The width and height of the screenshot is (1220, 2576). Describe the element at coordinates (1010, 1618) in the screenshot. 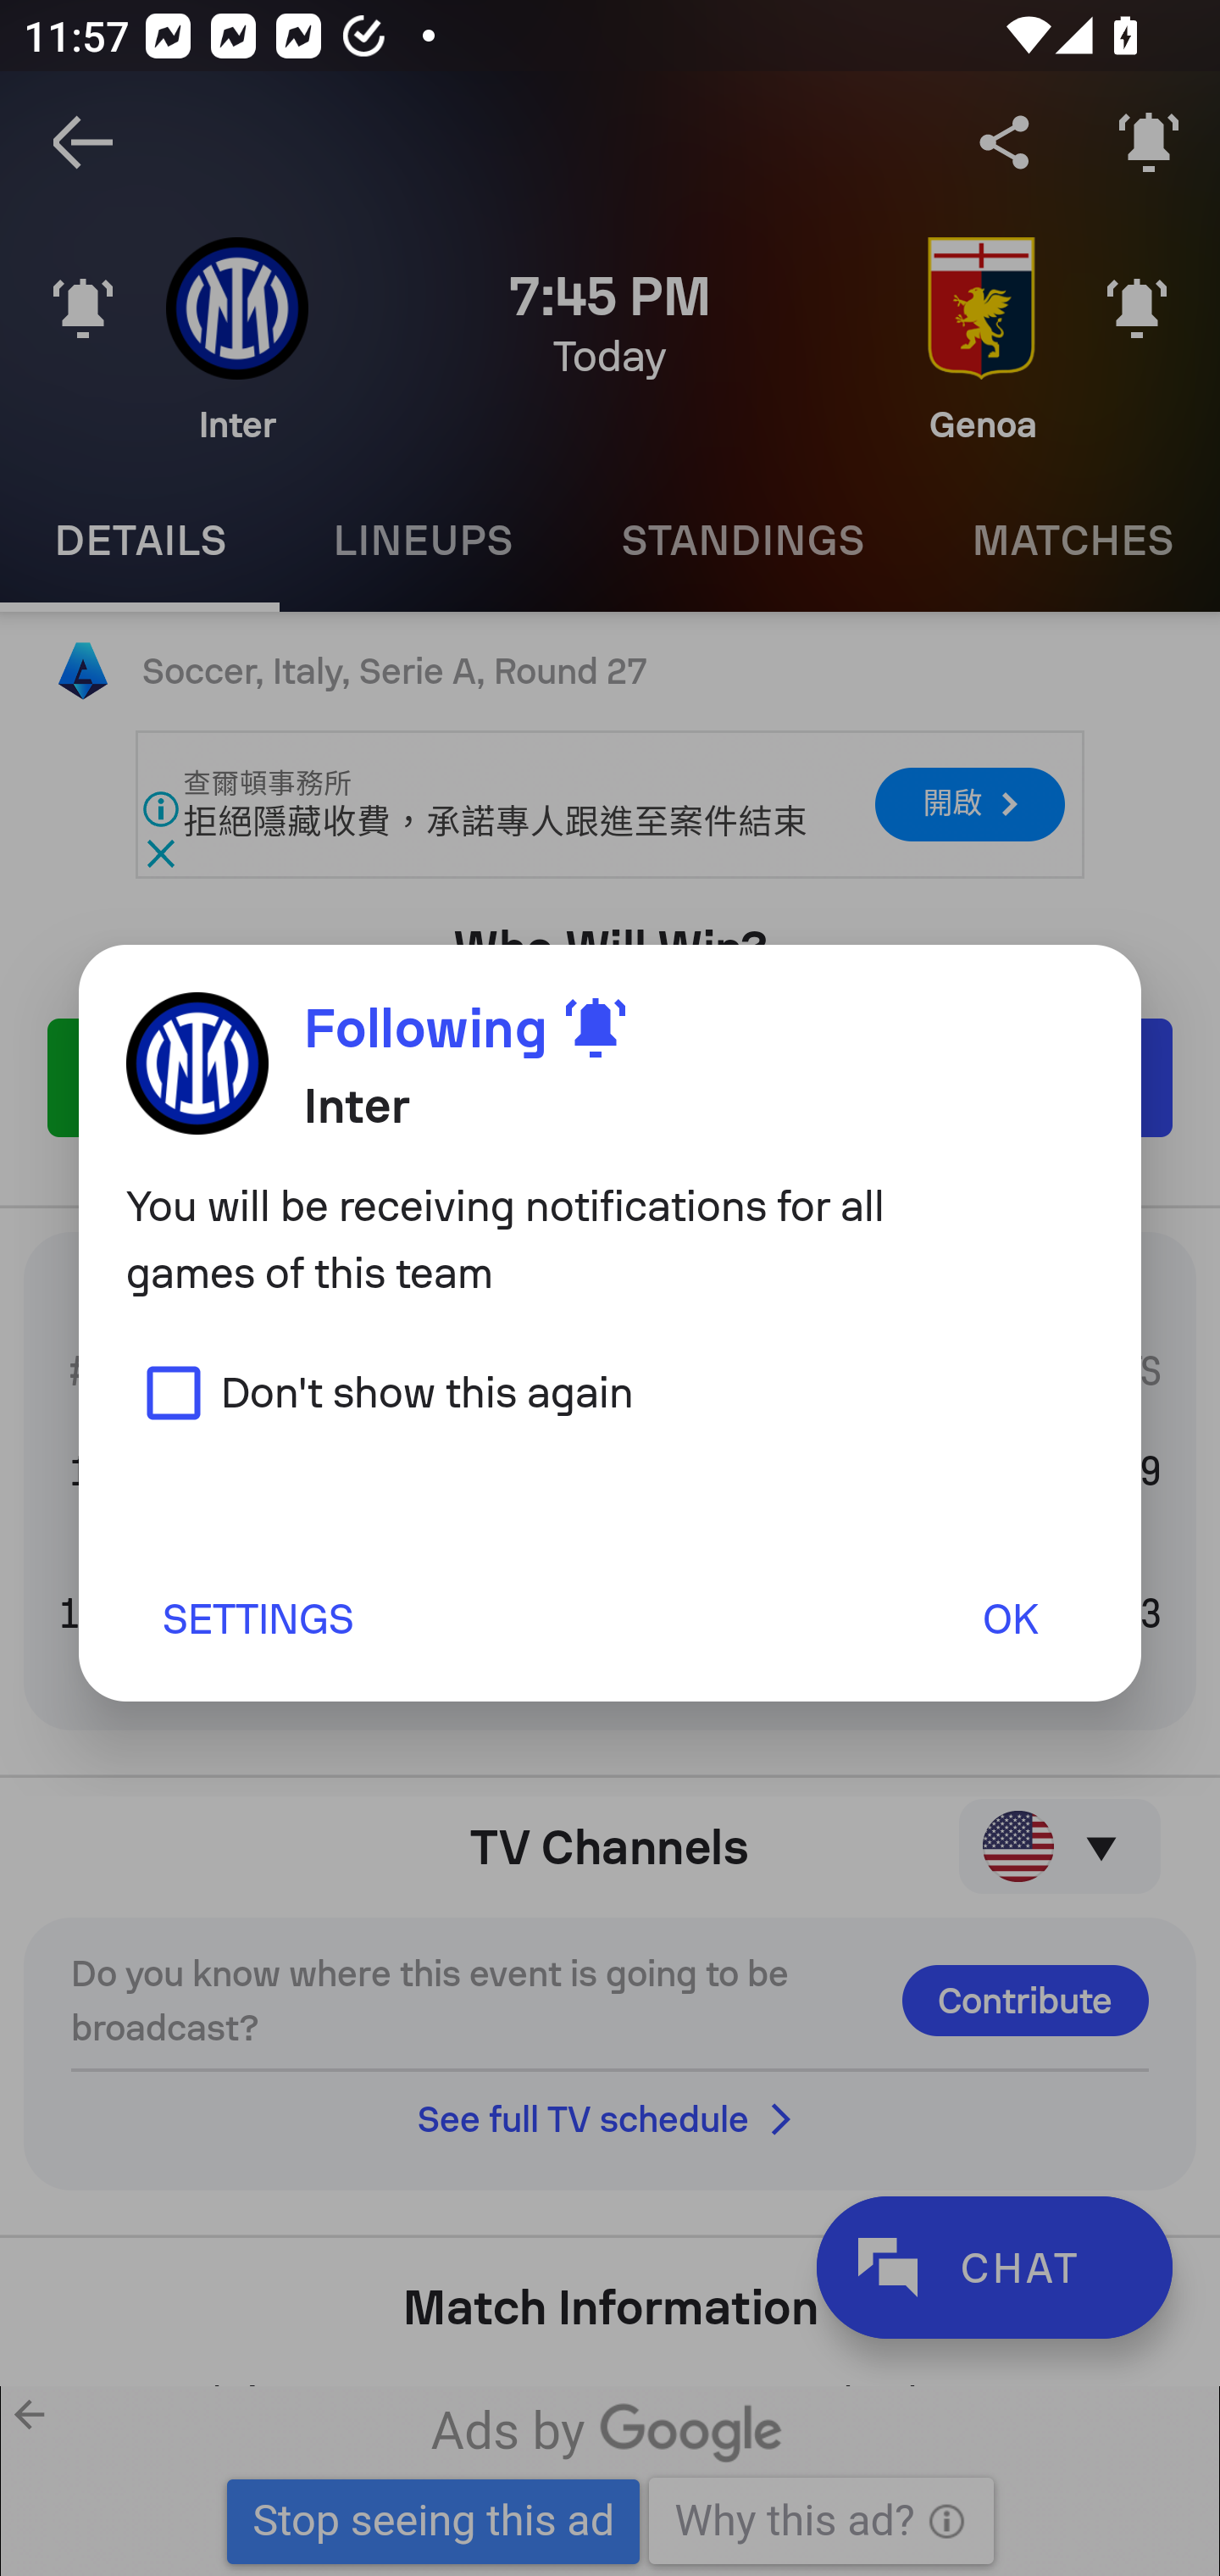

I see `OK` at that location.